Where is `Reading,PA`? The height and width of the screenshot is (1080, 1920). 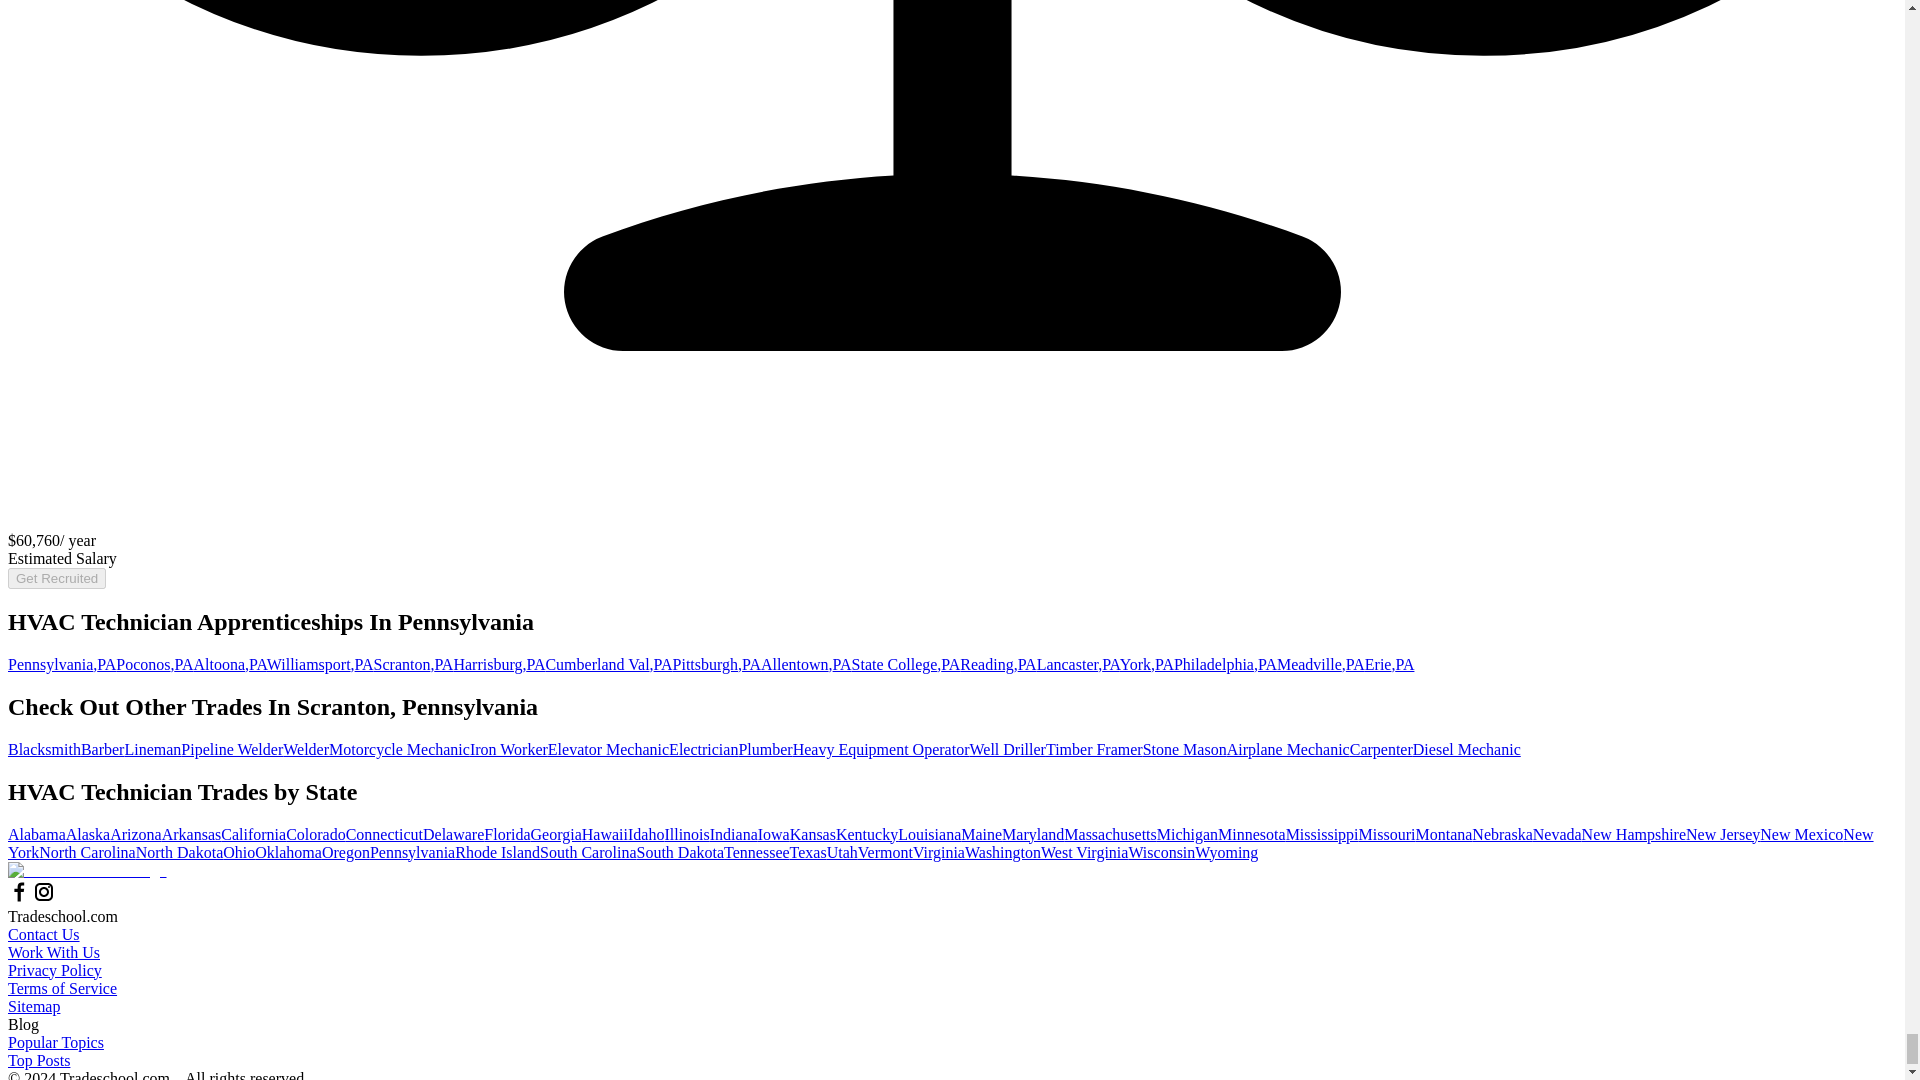 Reading,PA is located at coordinates (998, 664).